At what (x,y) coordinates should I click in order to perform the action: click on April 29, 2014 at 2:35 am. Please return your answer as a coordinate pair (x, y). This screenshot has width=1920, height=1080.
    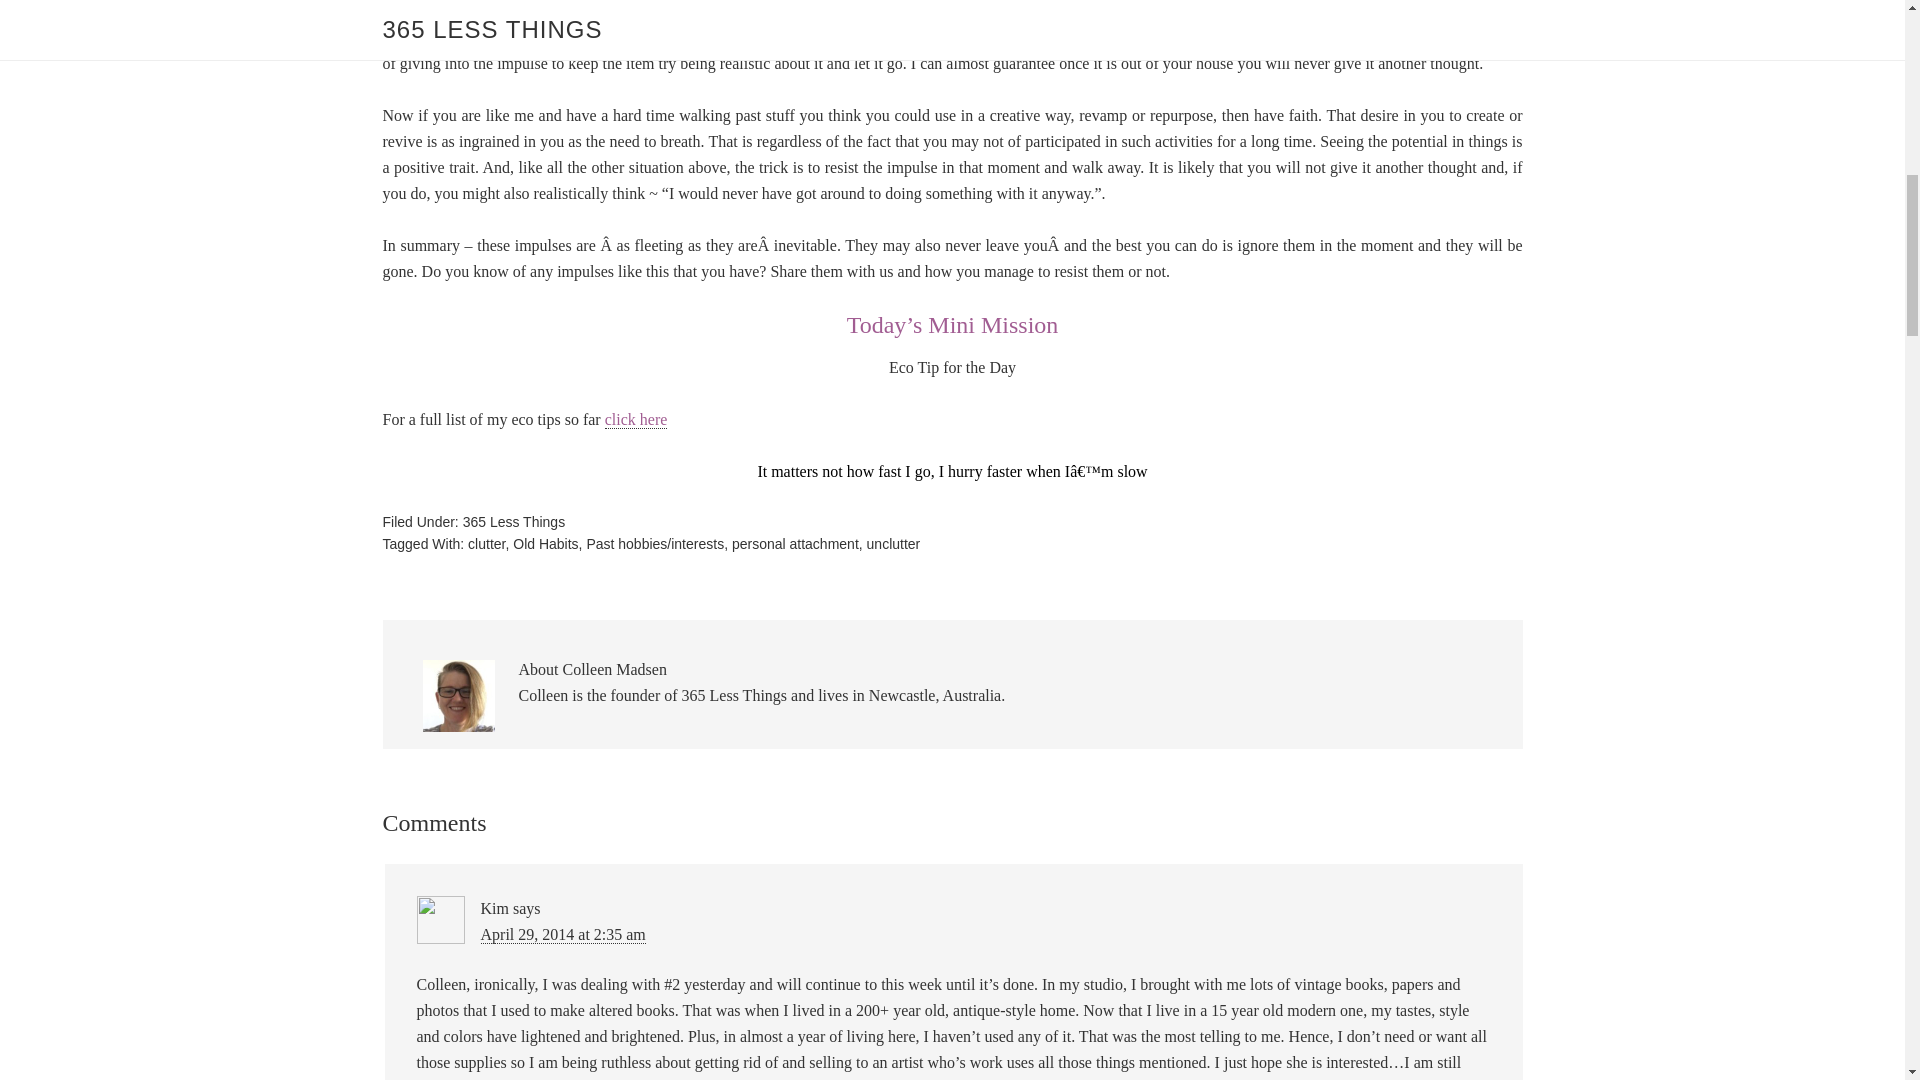
    Looking at the image, I should click on (562, 934).